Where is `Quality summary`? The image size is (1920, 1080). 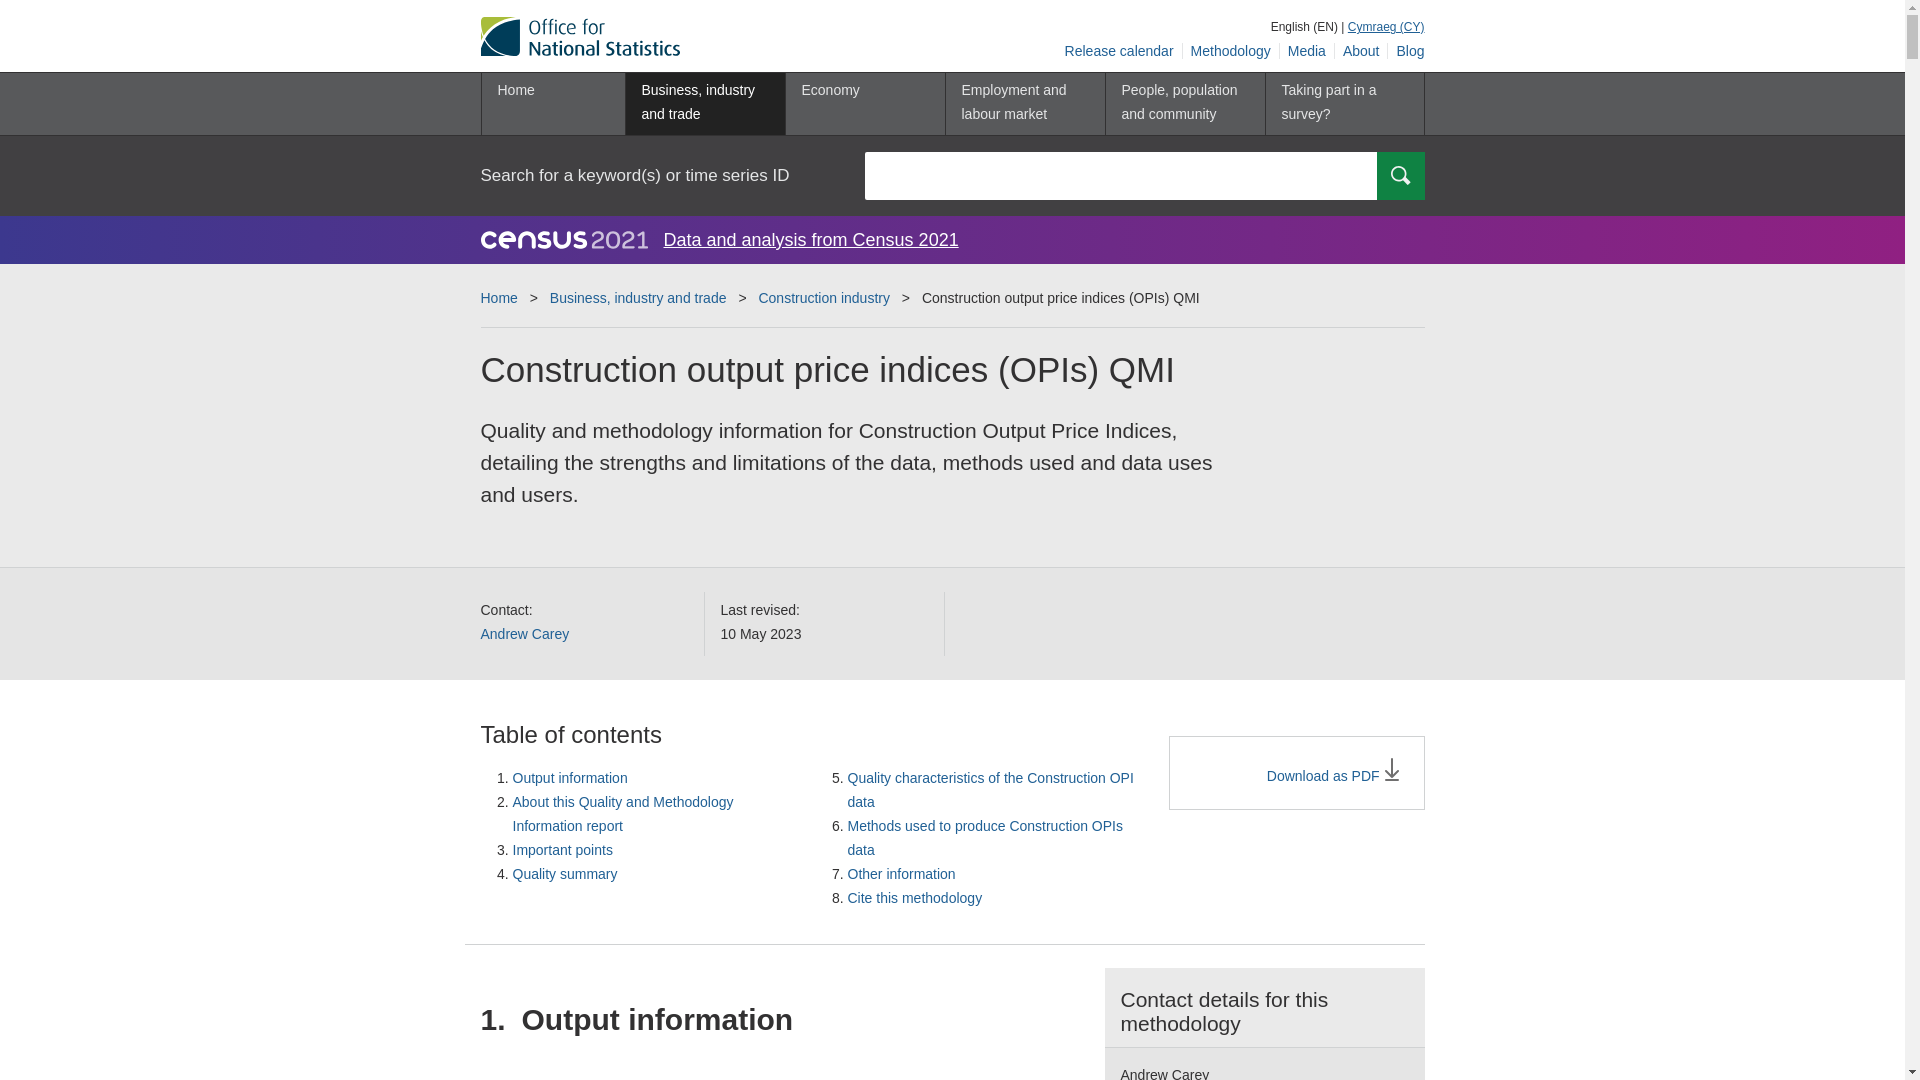 Quality summary is located at coordinates (564, 874).